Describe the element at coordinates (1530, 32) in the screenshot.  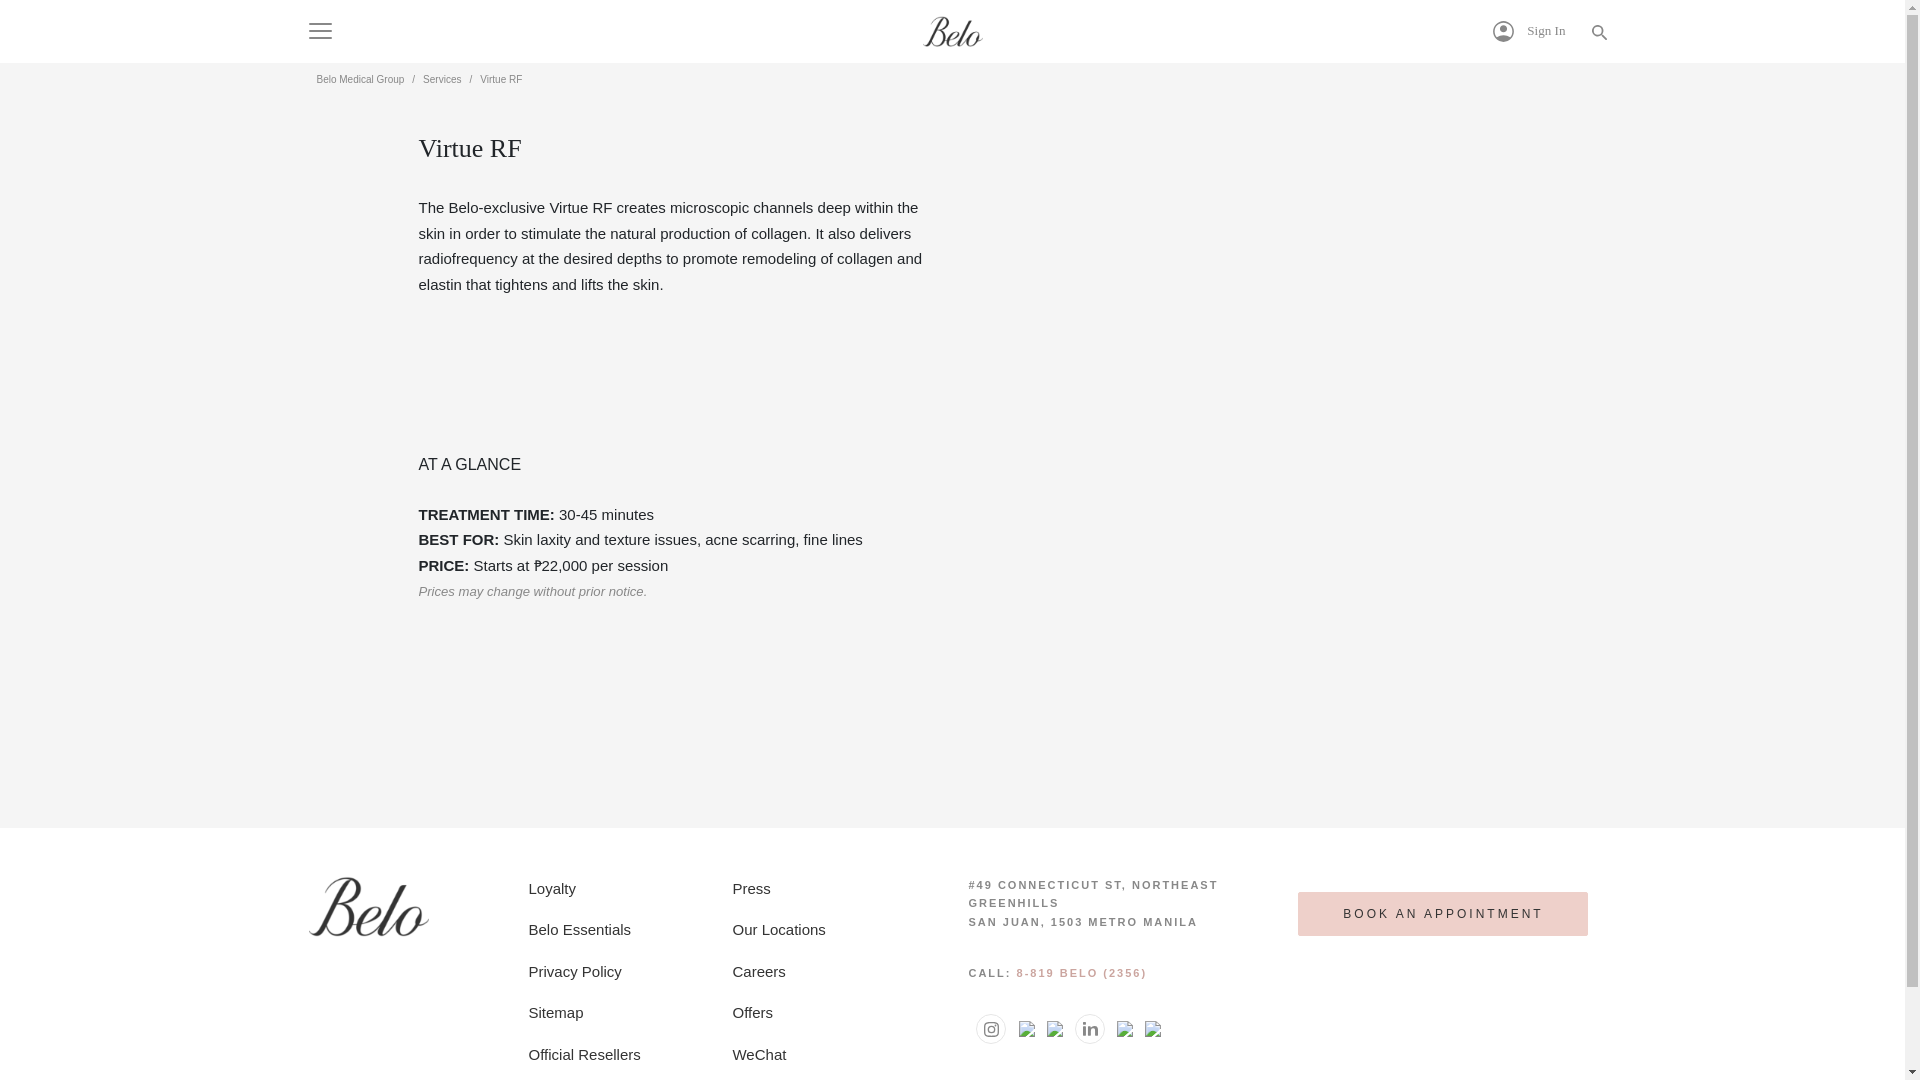
I see `Sign In` at that location.